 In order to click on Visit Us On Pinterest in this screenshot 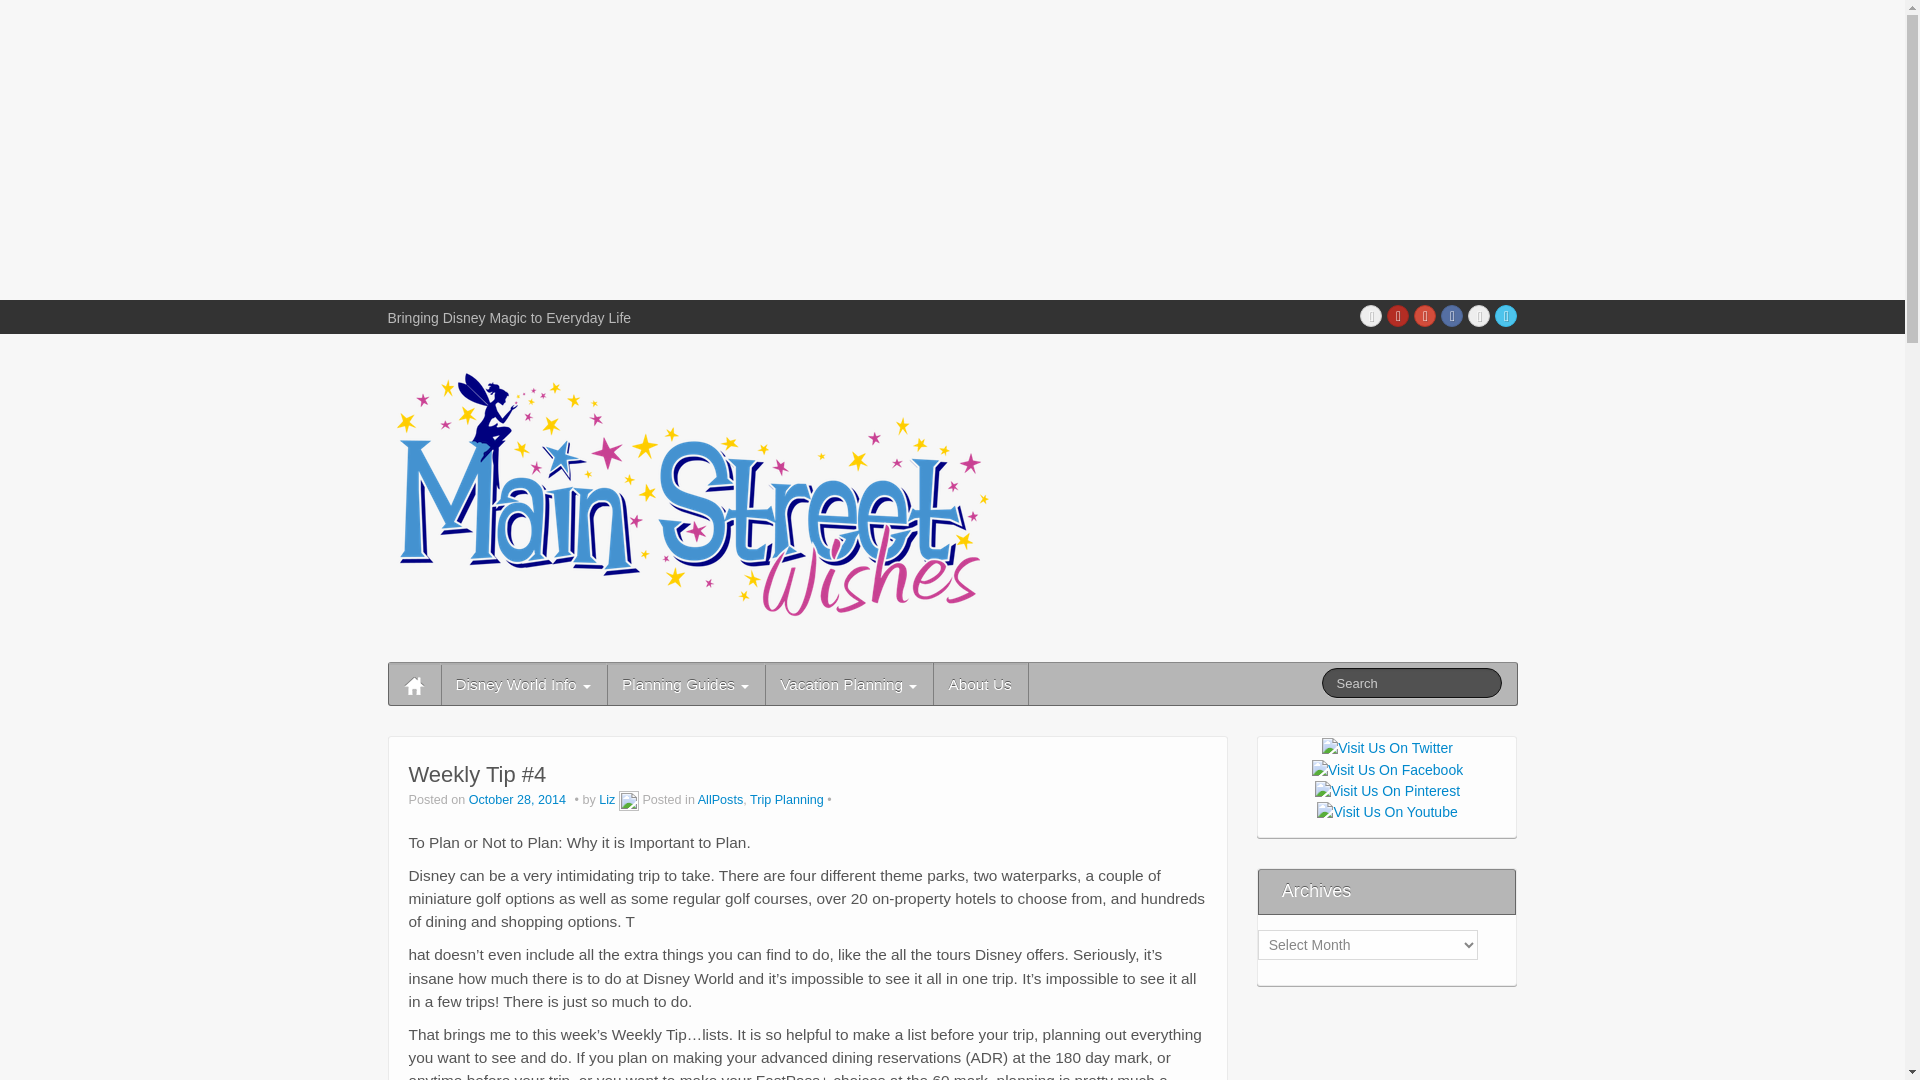, I will do `click(1386, 790)`.